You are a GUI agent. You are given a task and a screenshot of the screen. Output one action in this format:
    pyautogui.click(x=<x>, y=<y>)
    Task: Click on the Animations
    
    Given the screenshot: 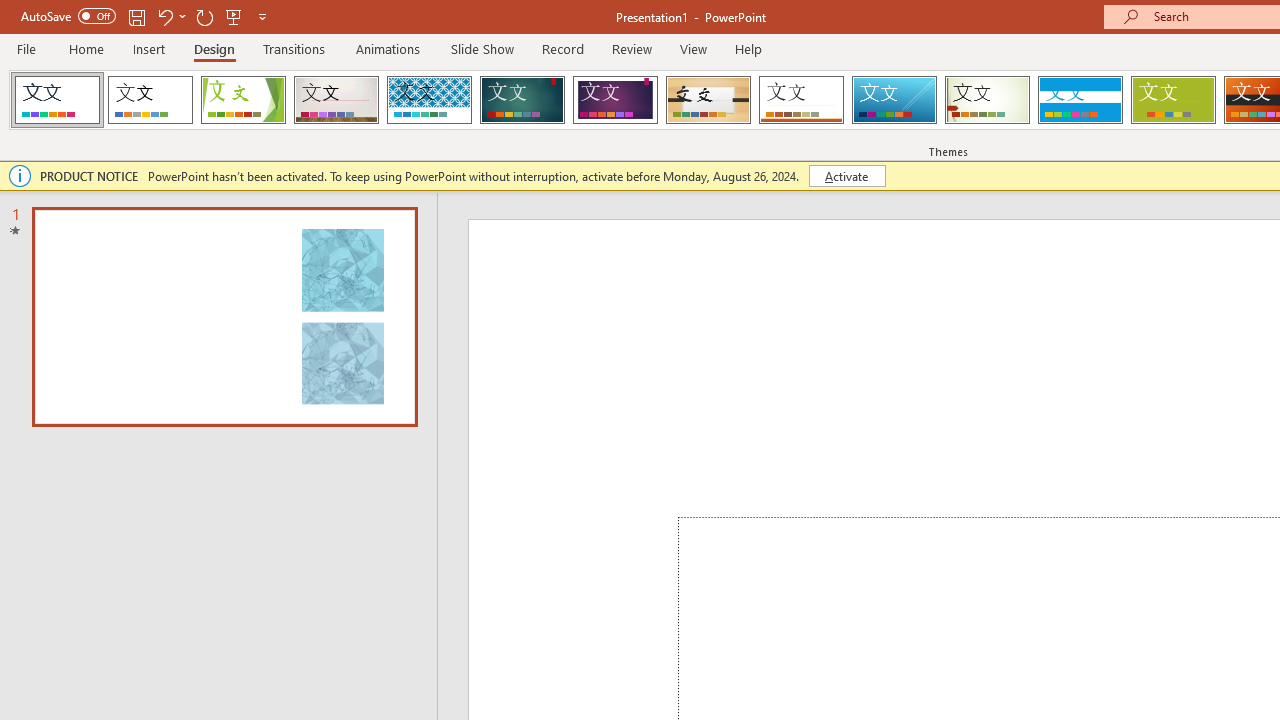 What is the action you would take?
    pyautogui.click(x=388, y=48)
    